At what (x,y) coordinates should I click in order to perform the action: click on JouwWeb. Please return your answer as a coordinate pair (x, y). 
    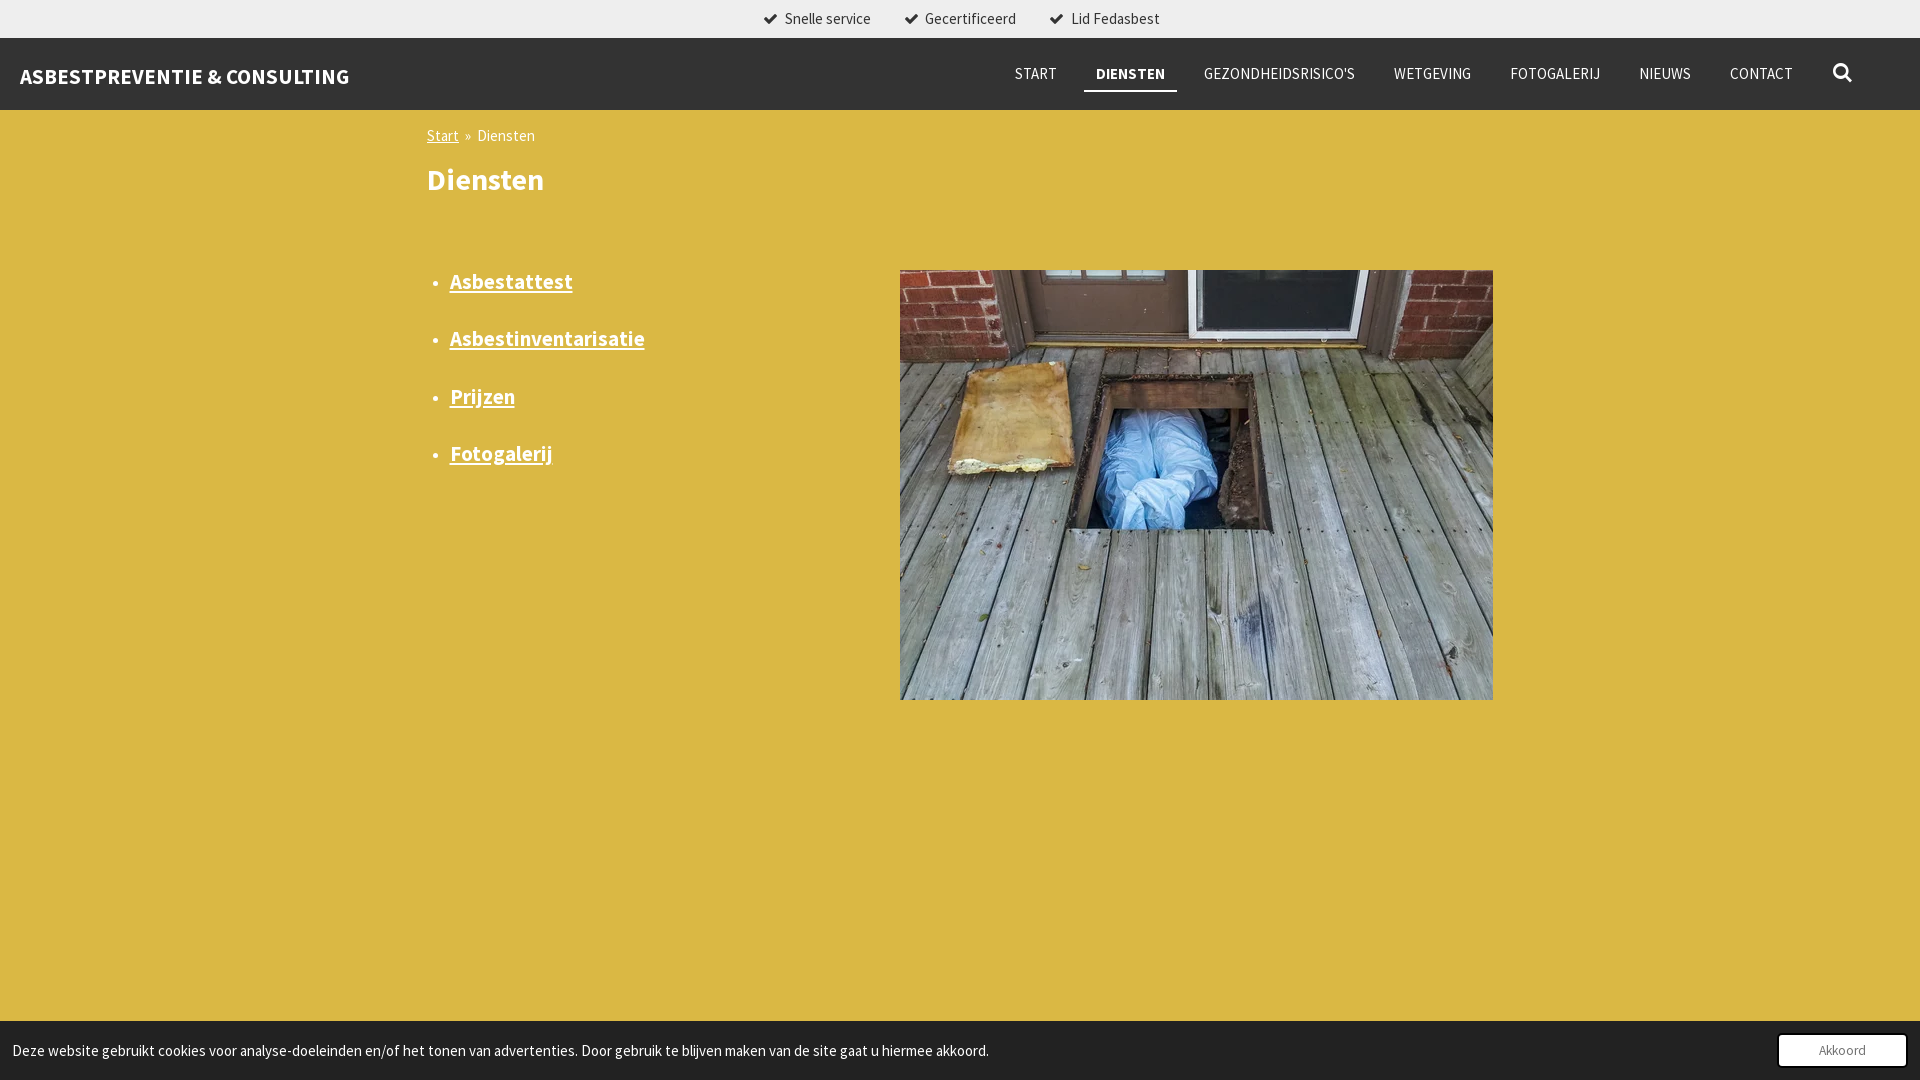
    Looking at the image, I should click on (1471, 1055).